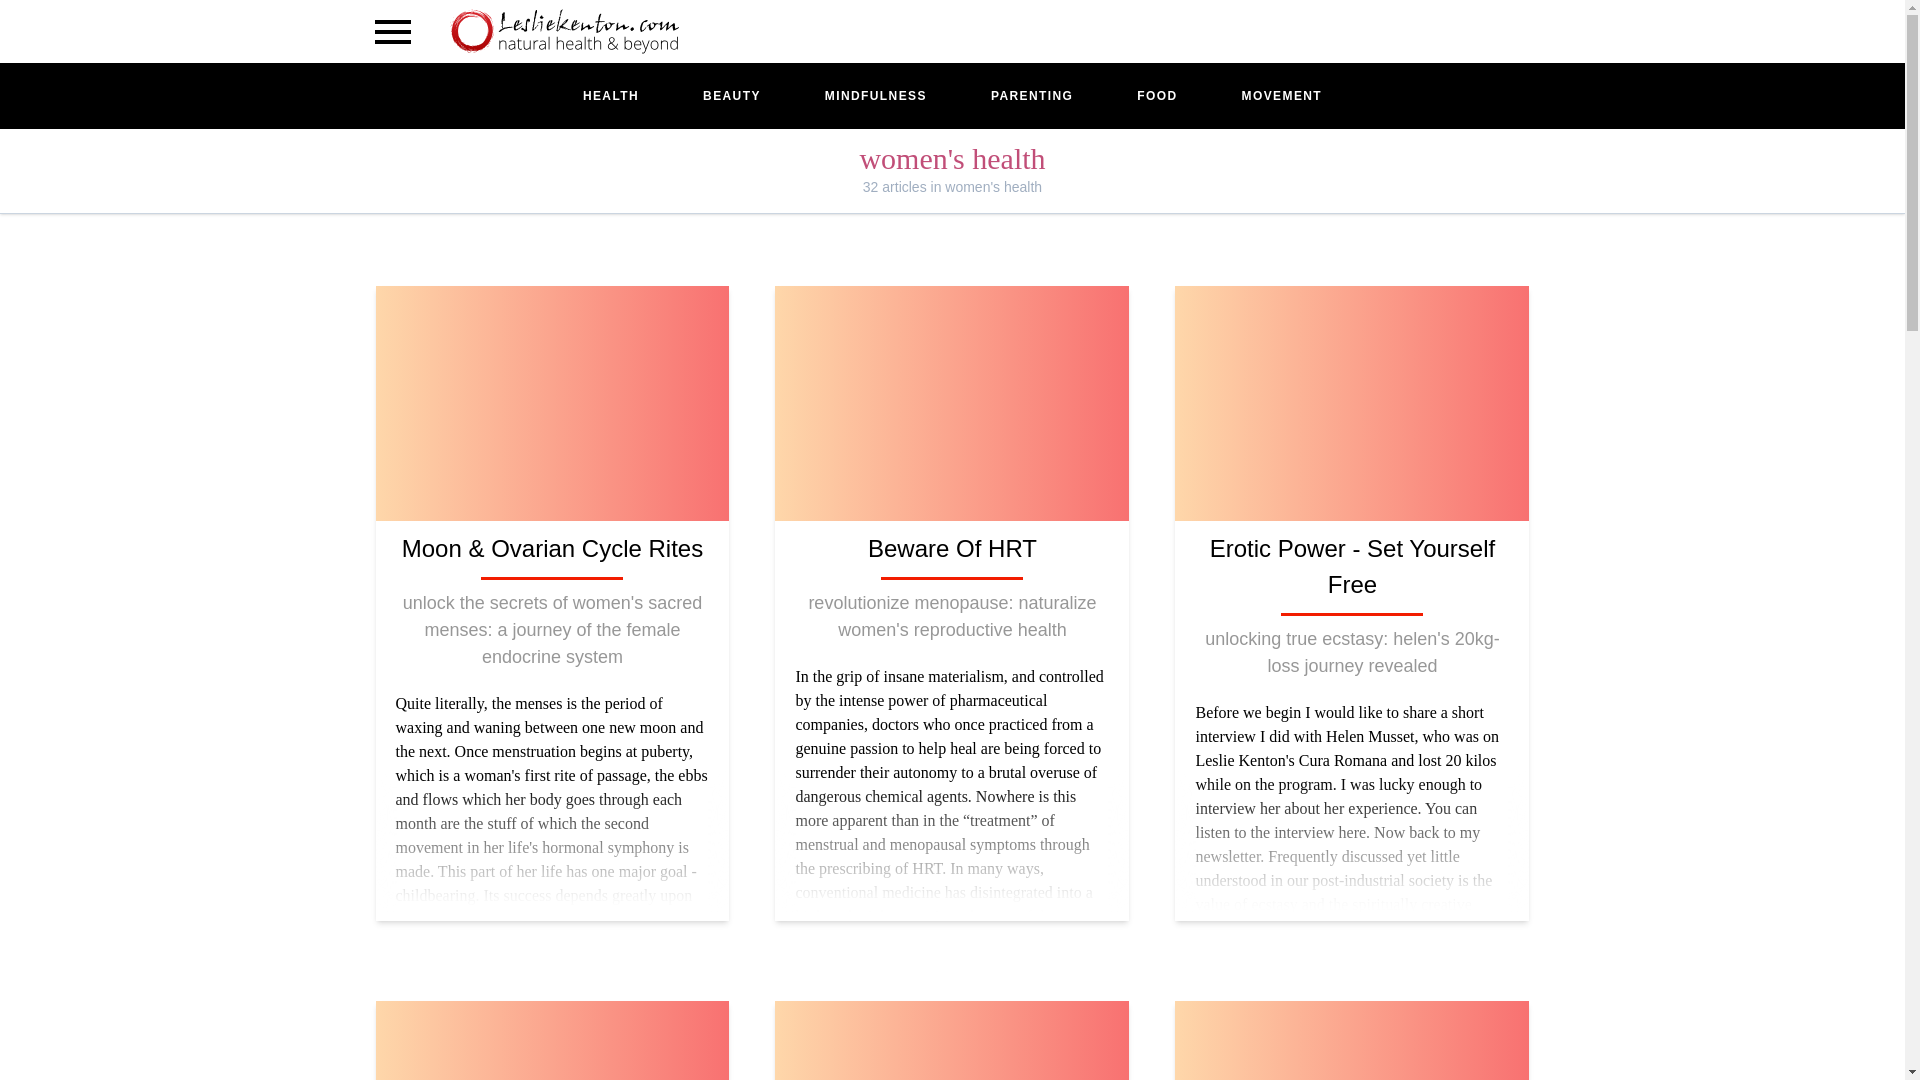  I want to click on HEALTH, so click(610, 96).